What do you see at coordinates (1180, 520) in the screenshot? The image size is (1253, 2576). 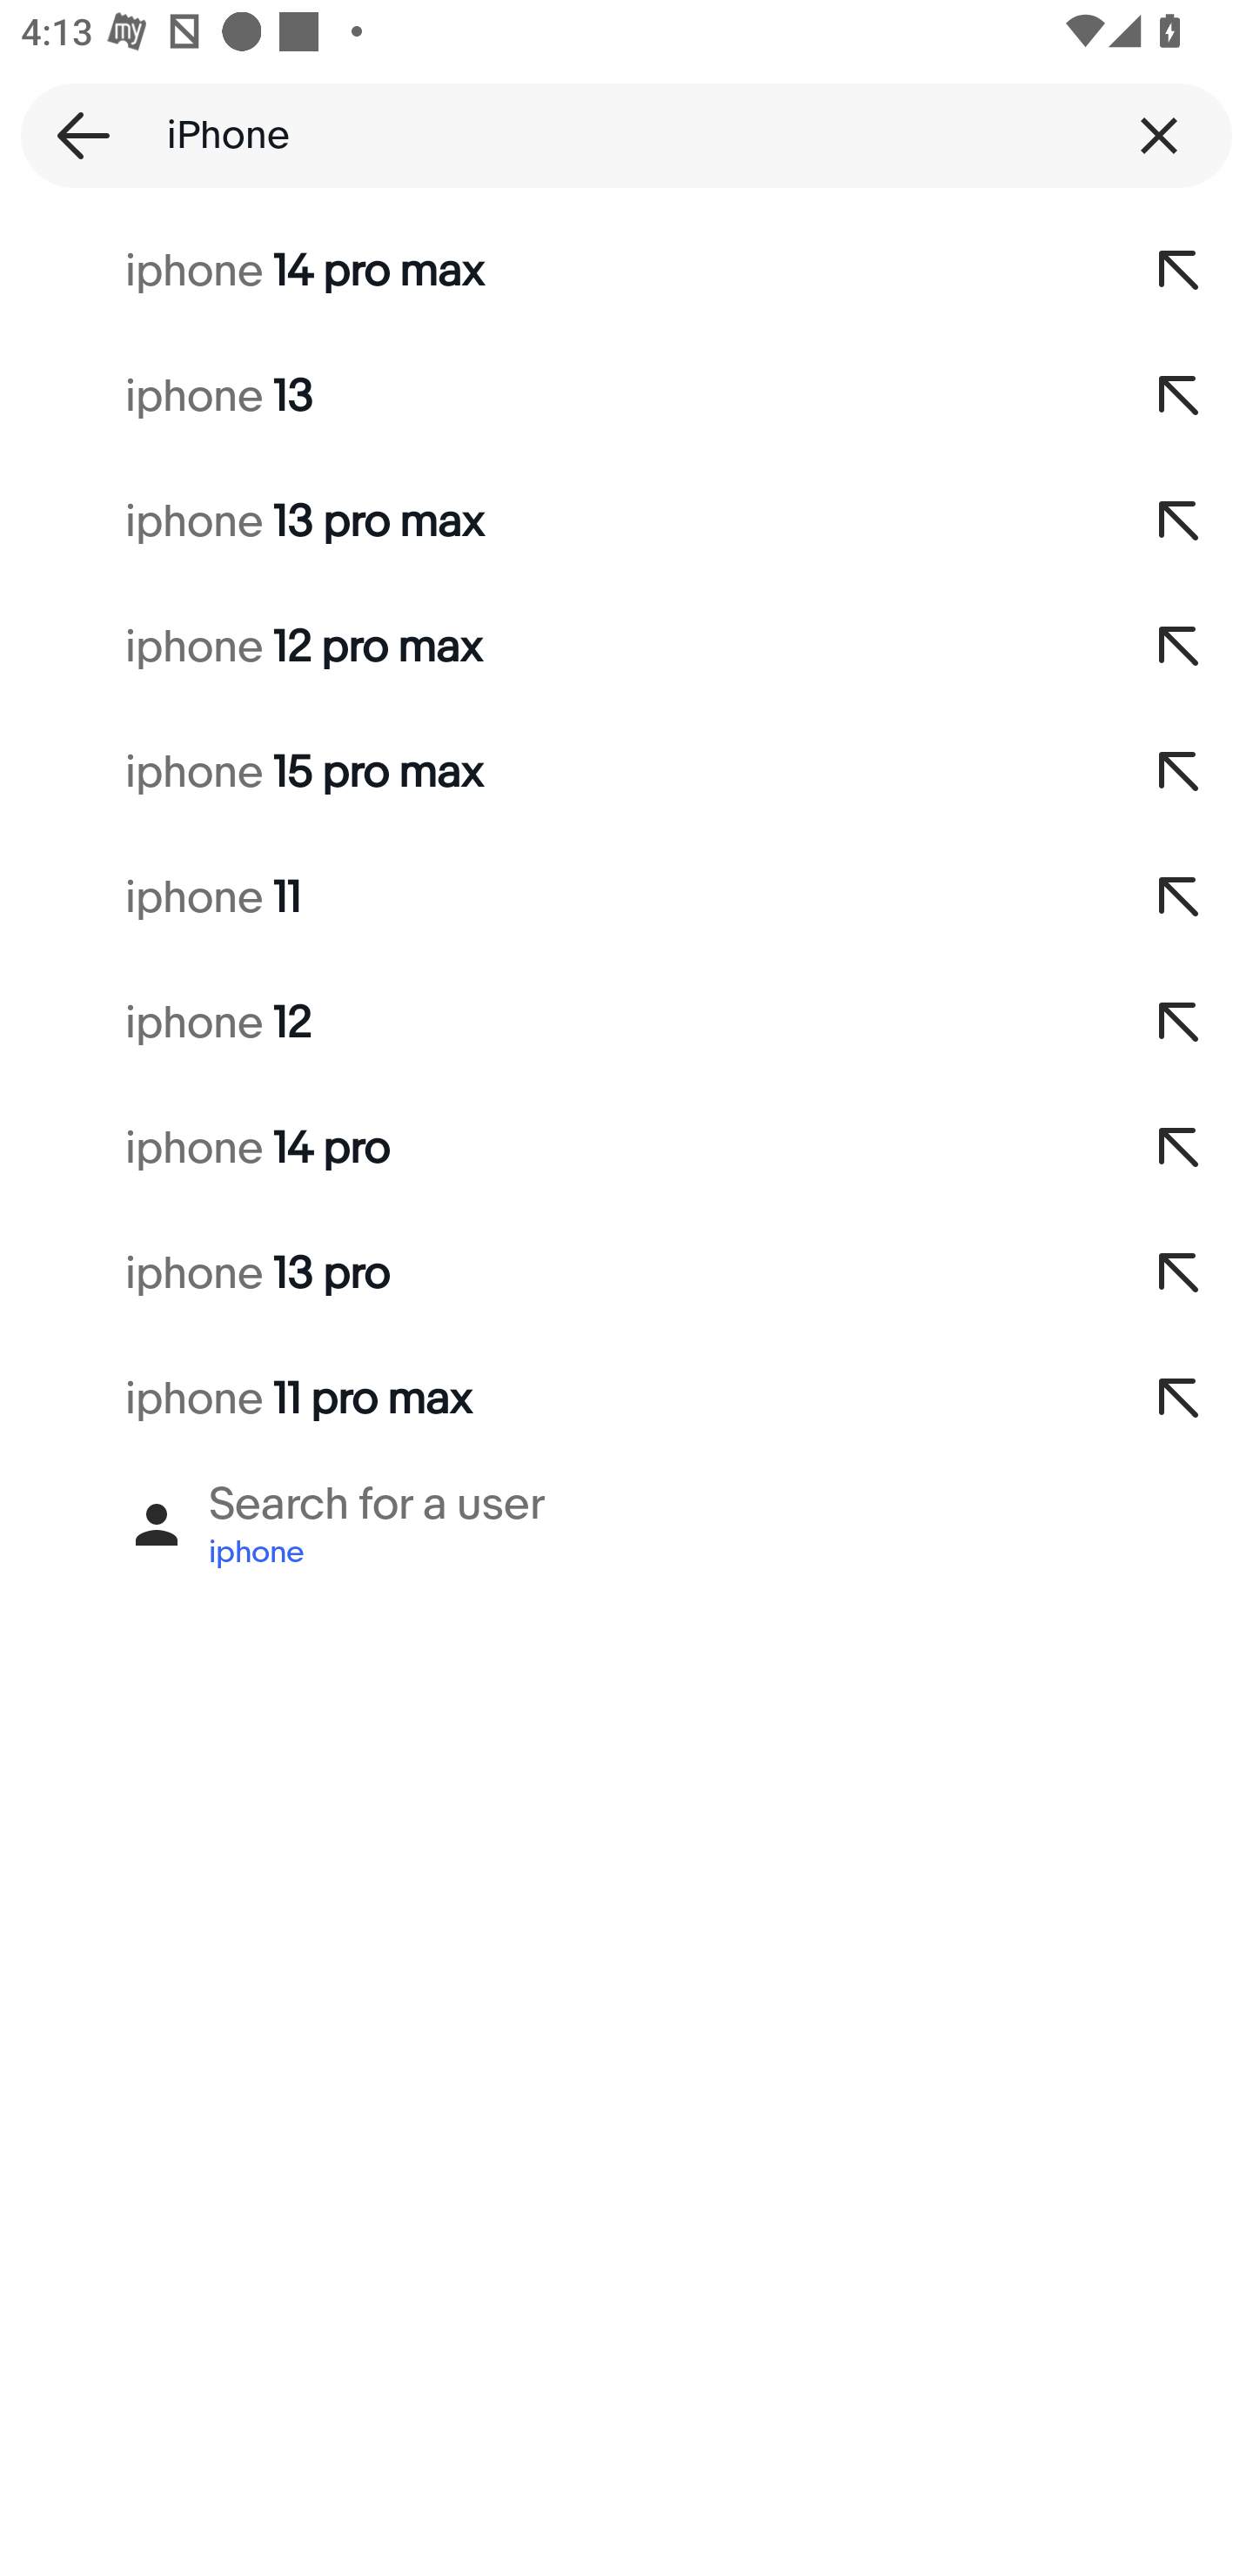 I see `Add to search query,iphone 13 pro max` at bounding box center [1180, 520].